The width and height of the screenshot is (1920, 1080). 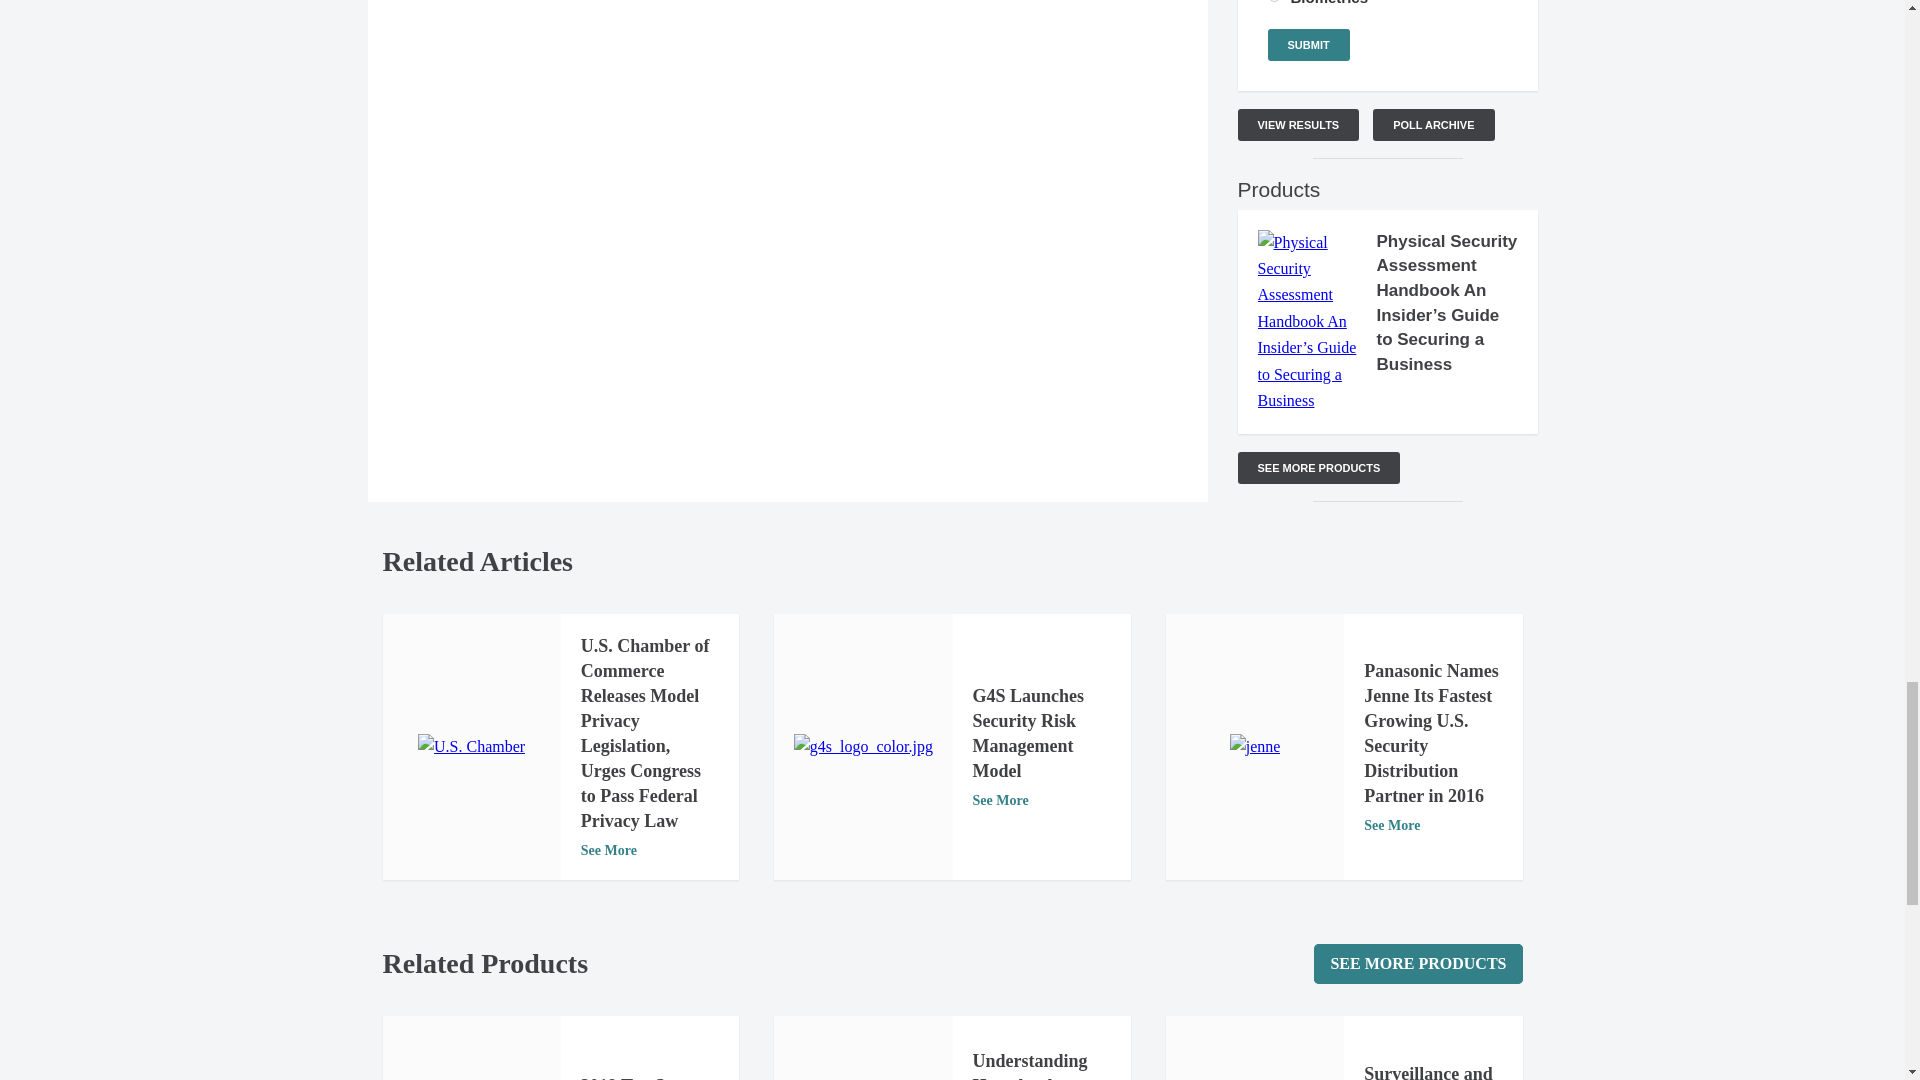 I want to click on Jenne.jpg, so click(x=1255, y=747).